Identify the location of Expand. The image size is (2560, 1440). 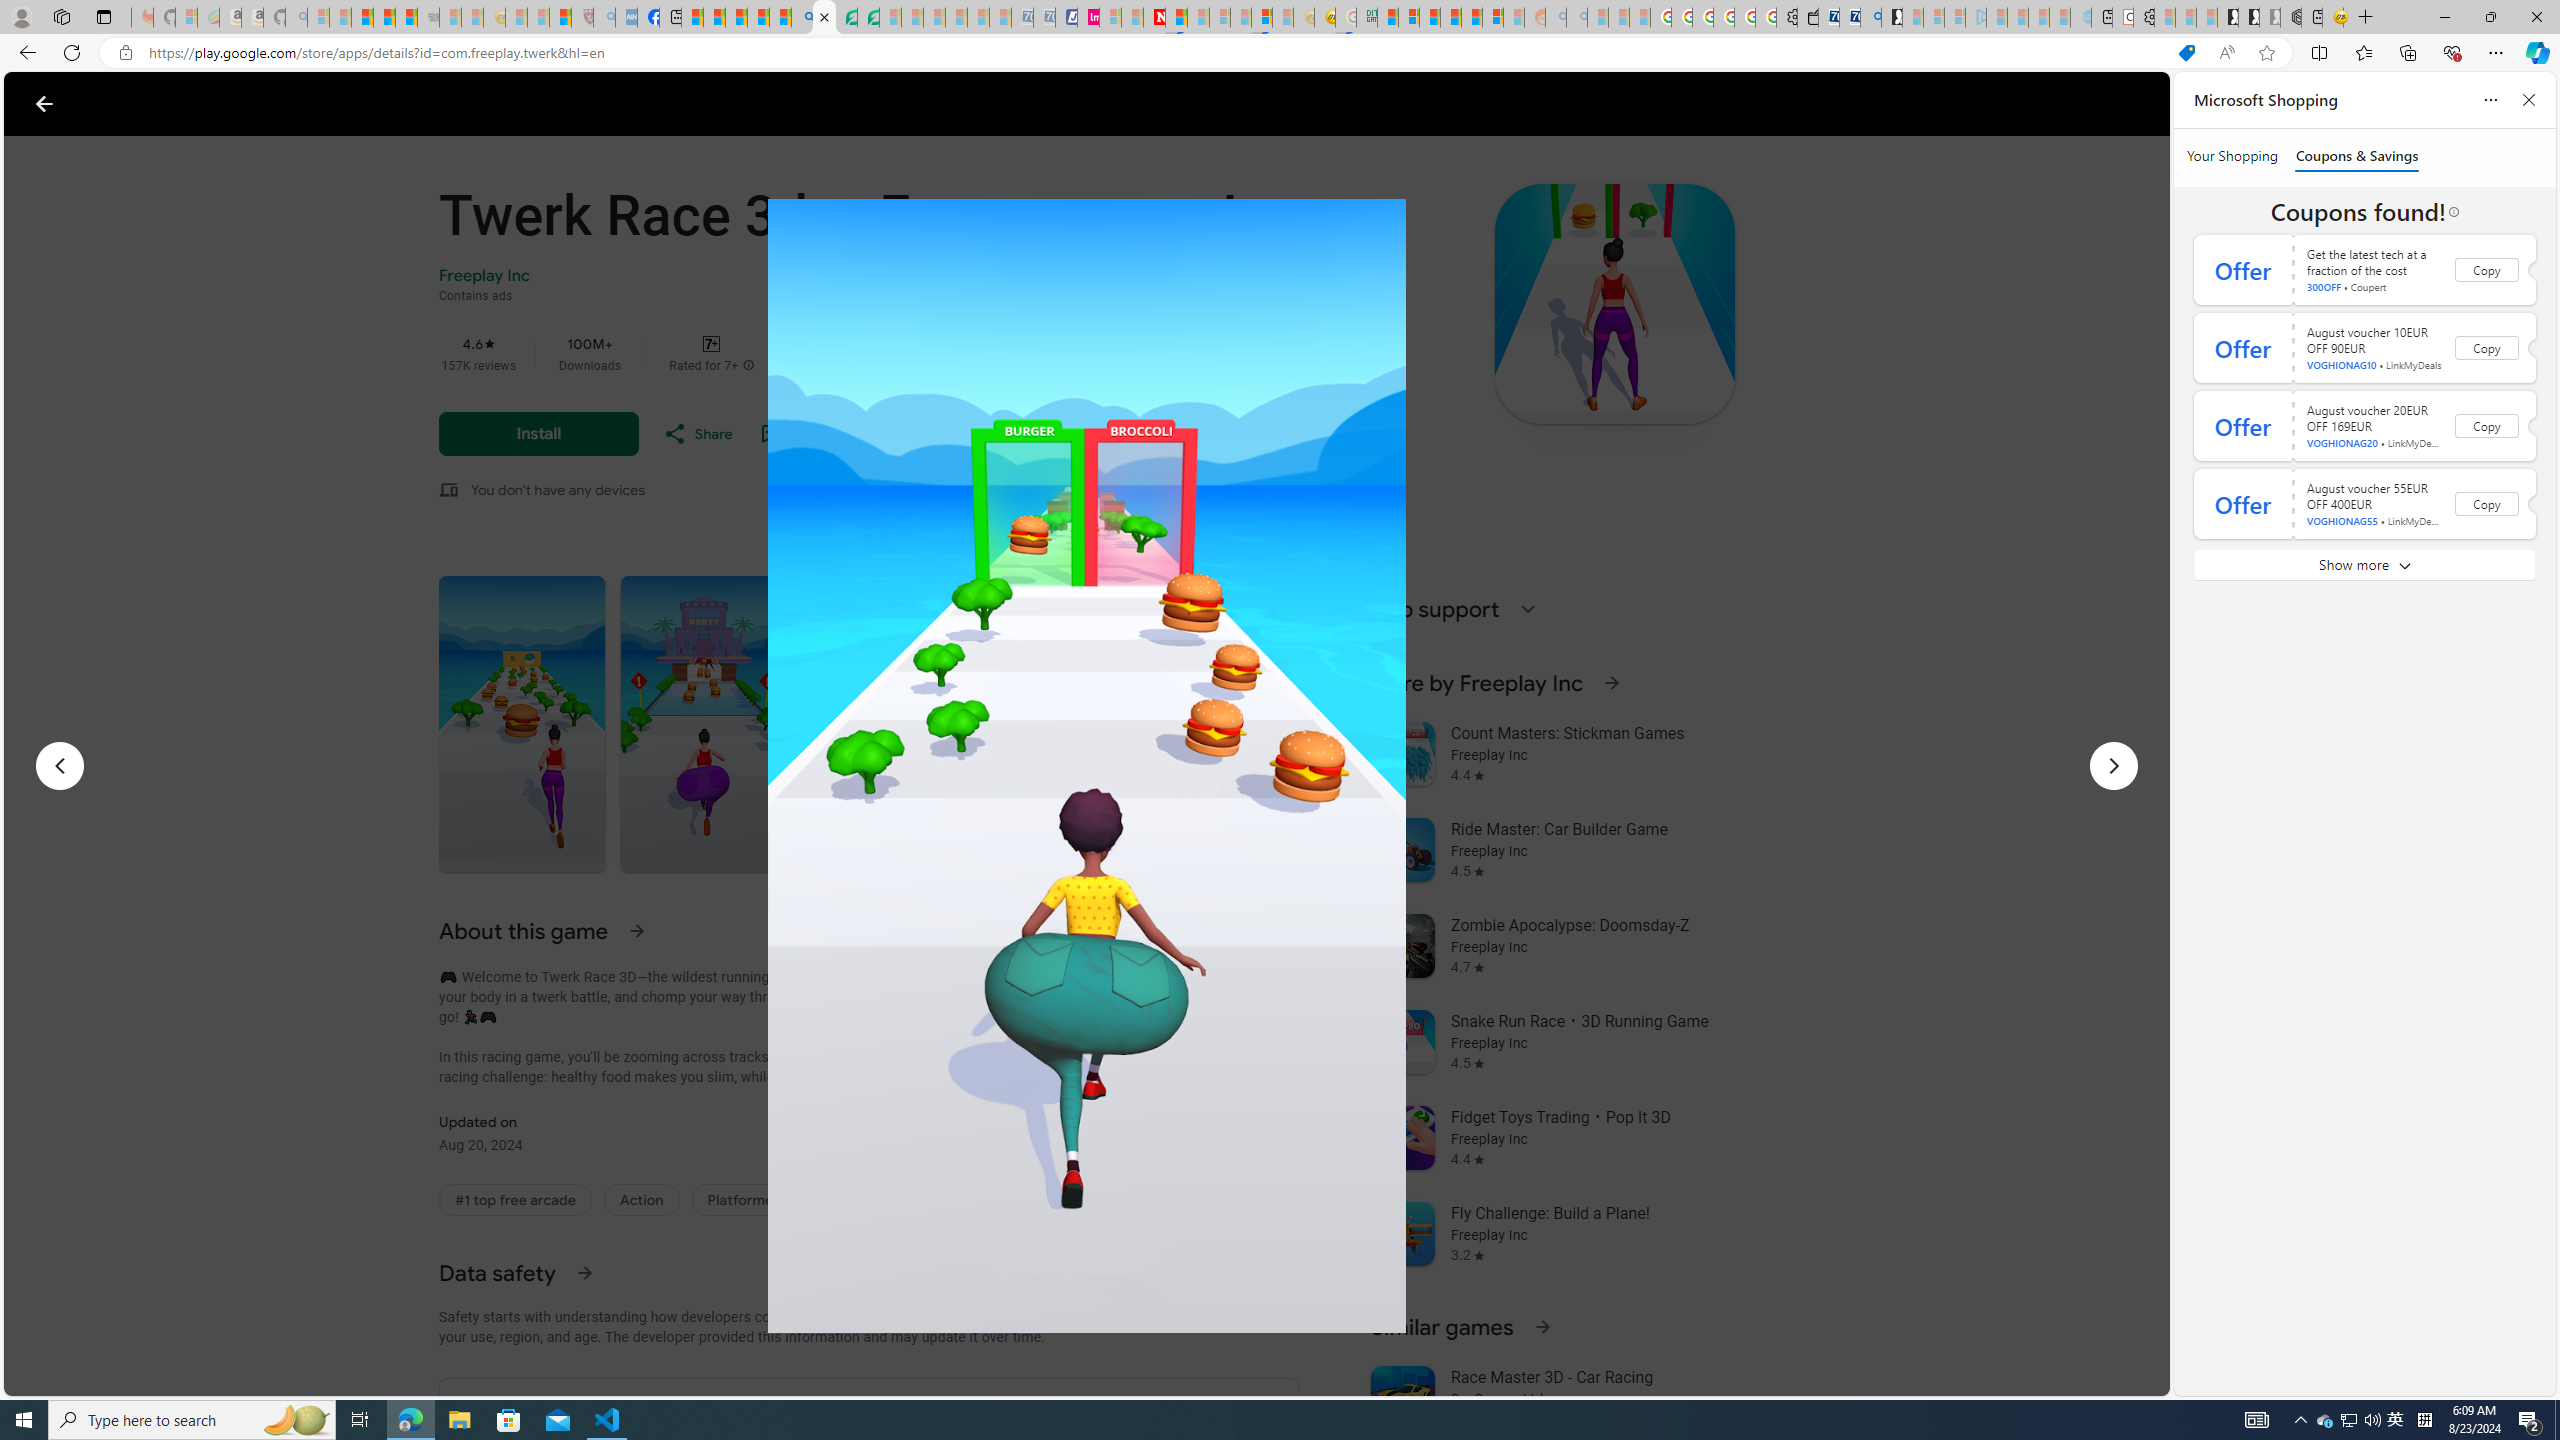
(1529, 608).